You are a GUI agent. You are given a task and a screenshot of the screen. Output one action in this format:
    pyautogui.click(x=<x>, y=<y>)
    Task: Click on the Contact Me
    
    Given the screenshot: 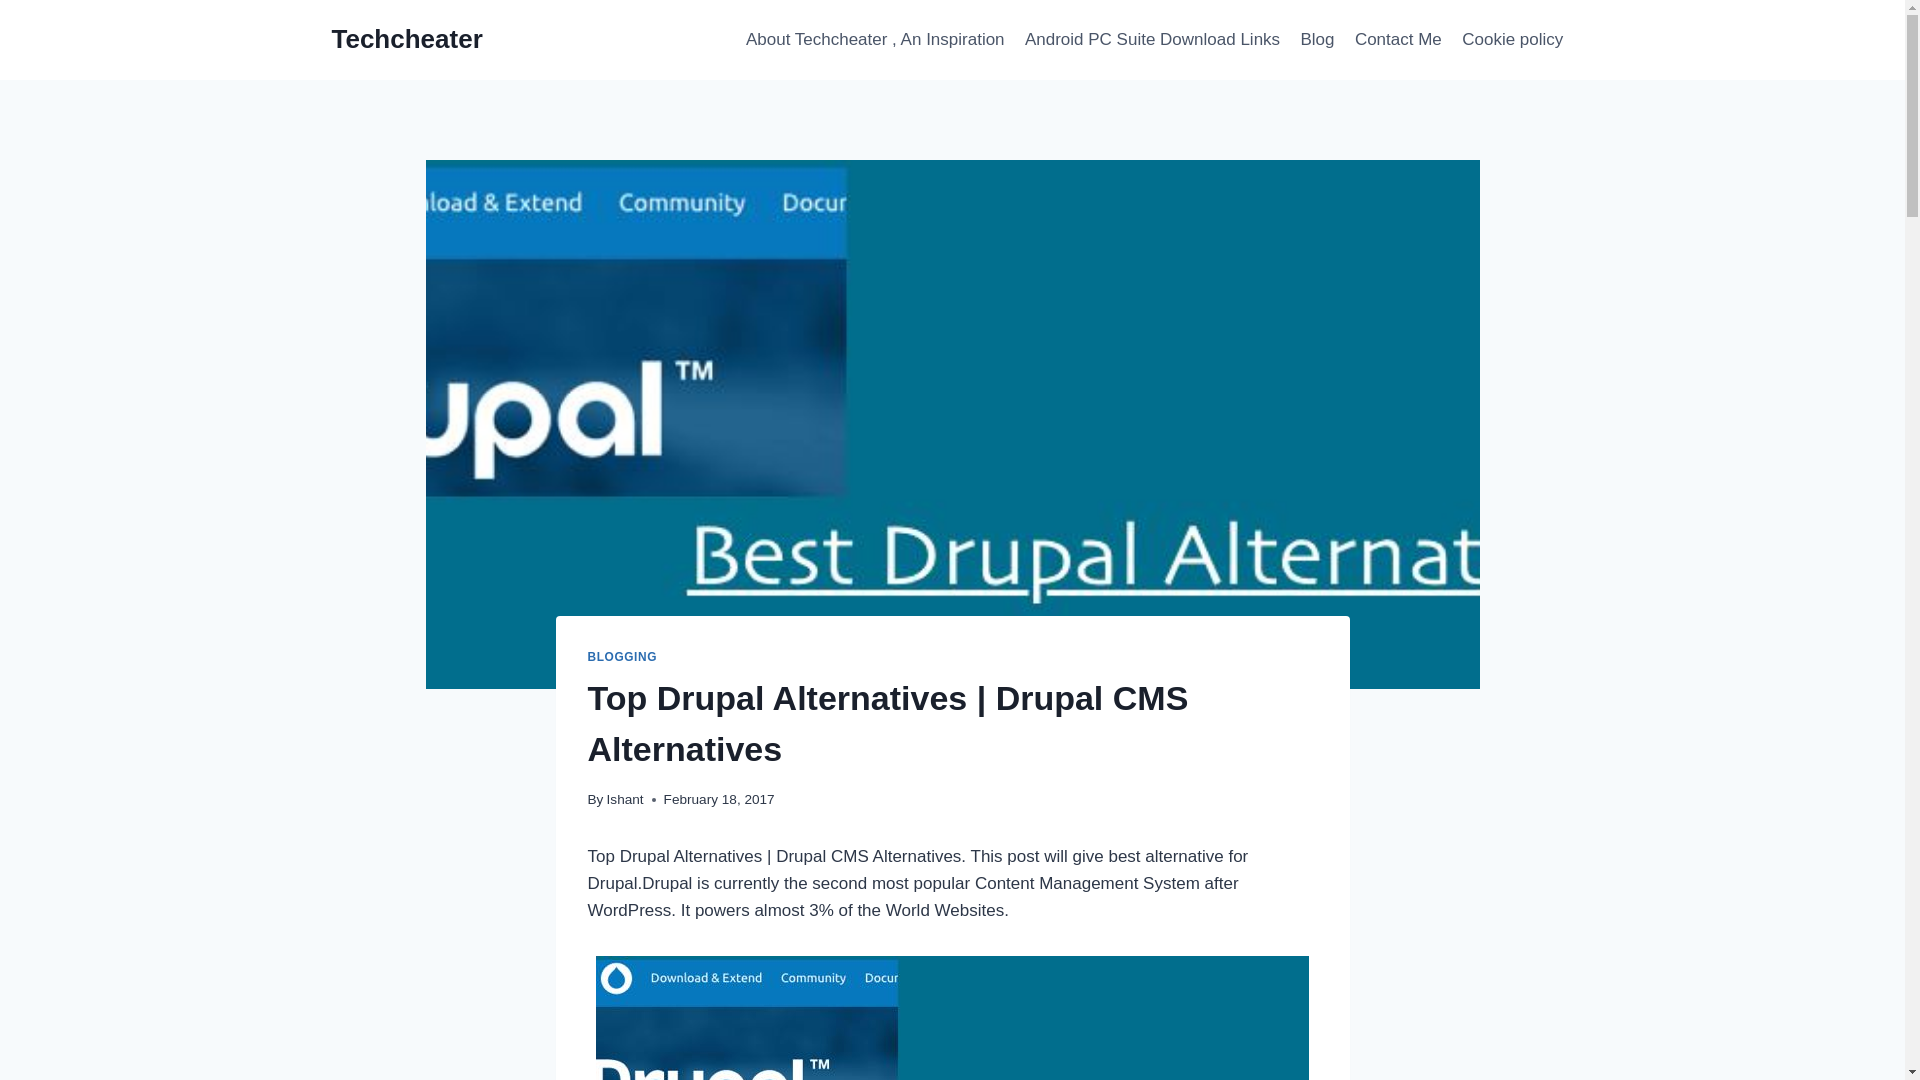 What is the action you would take?
    pyautogui.click(x=1398, y=40)
    